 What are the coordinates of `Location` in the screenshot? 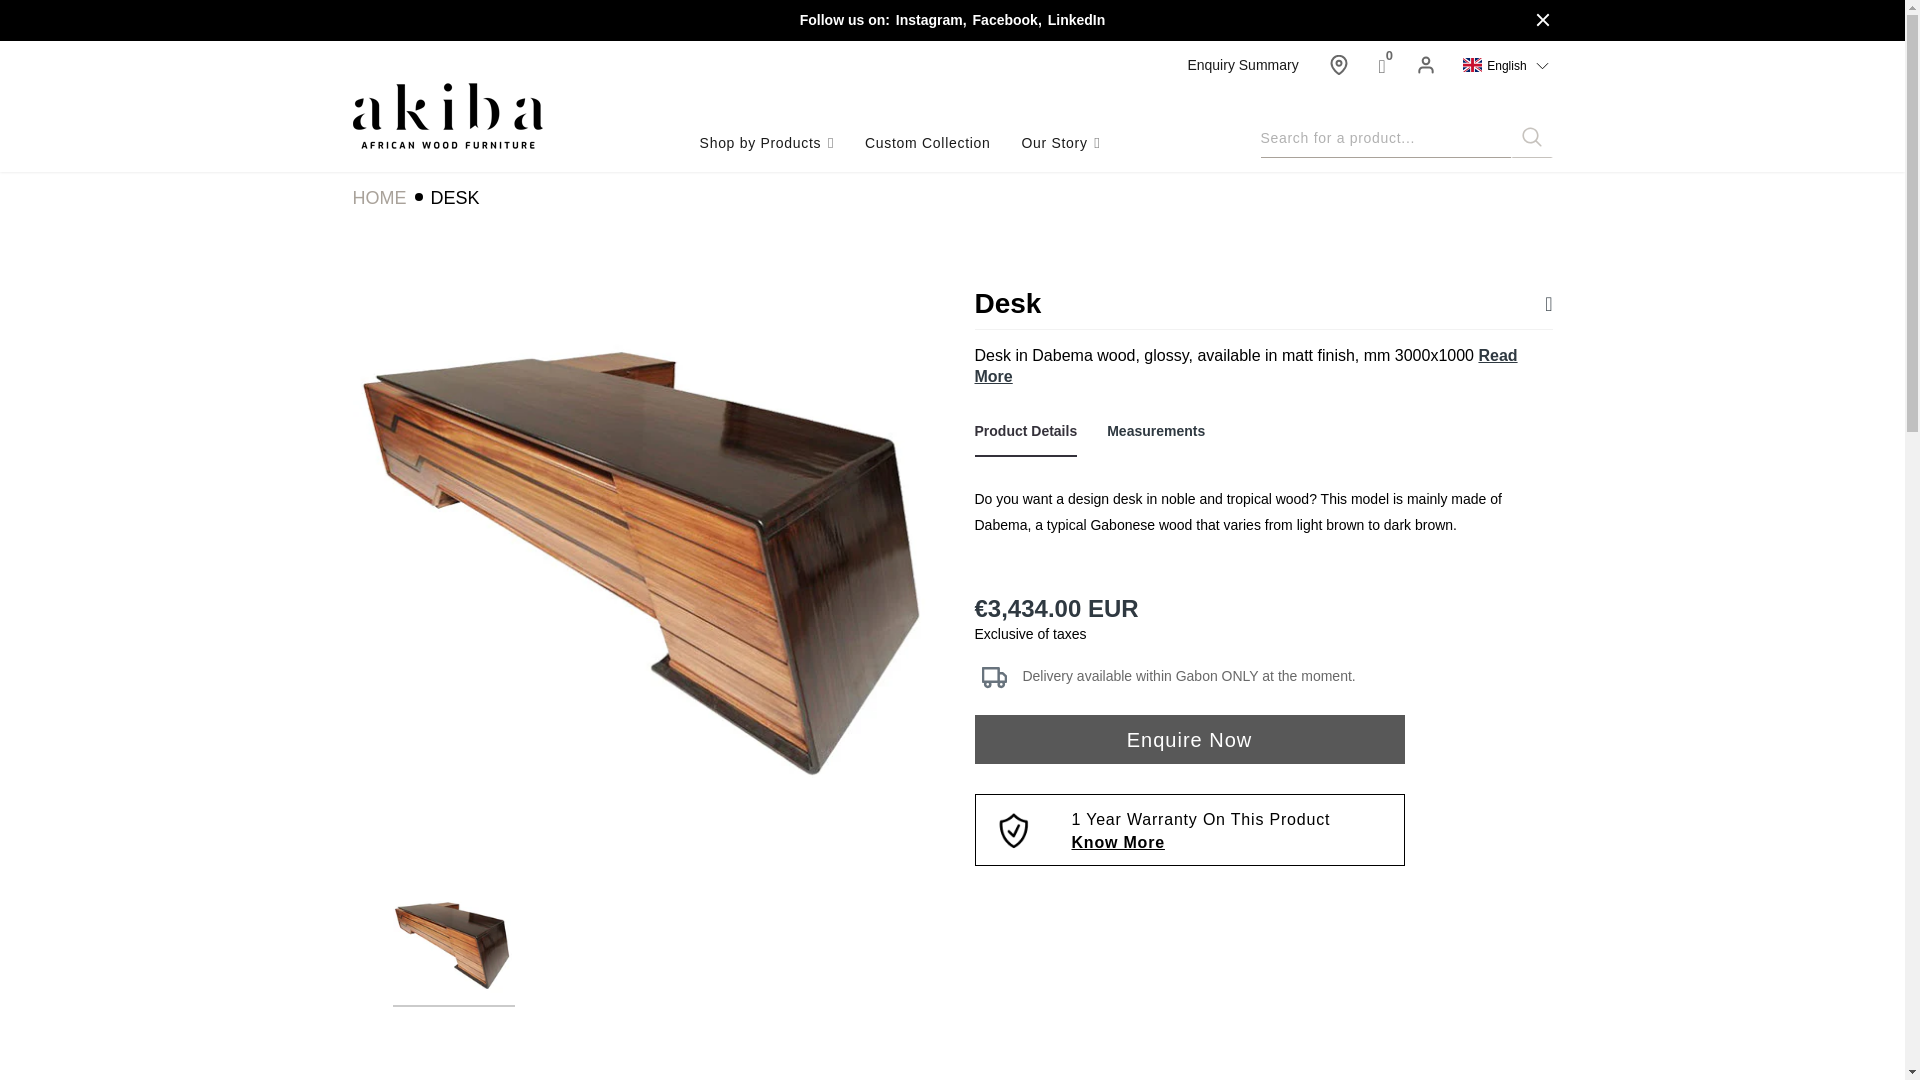 It's located at (1338, 69).